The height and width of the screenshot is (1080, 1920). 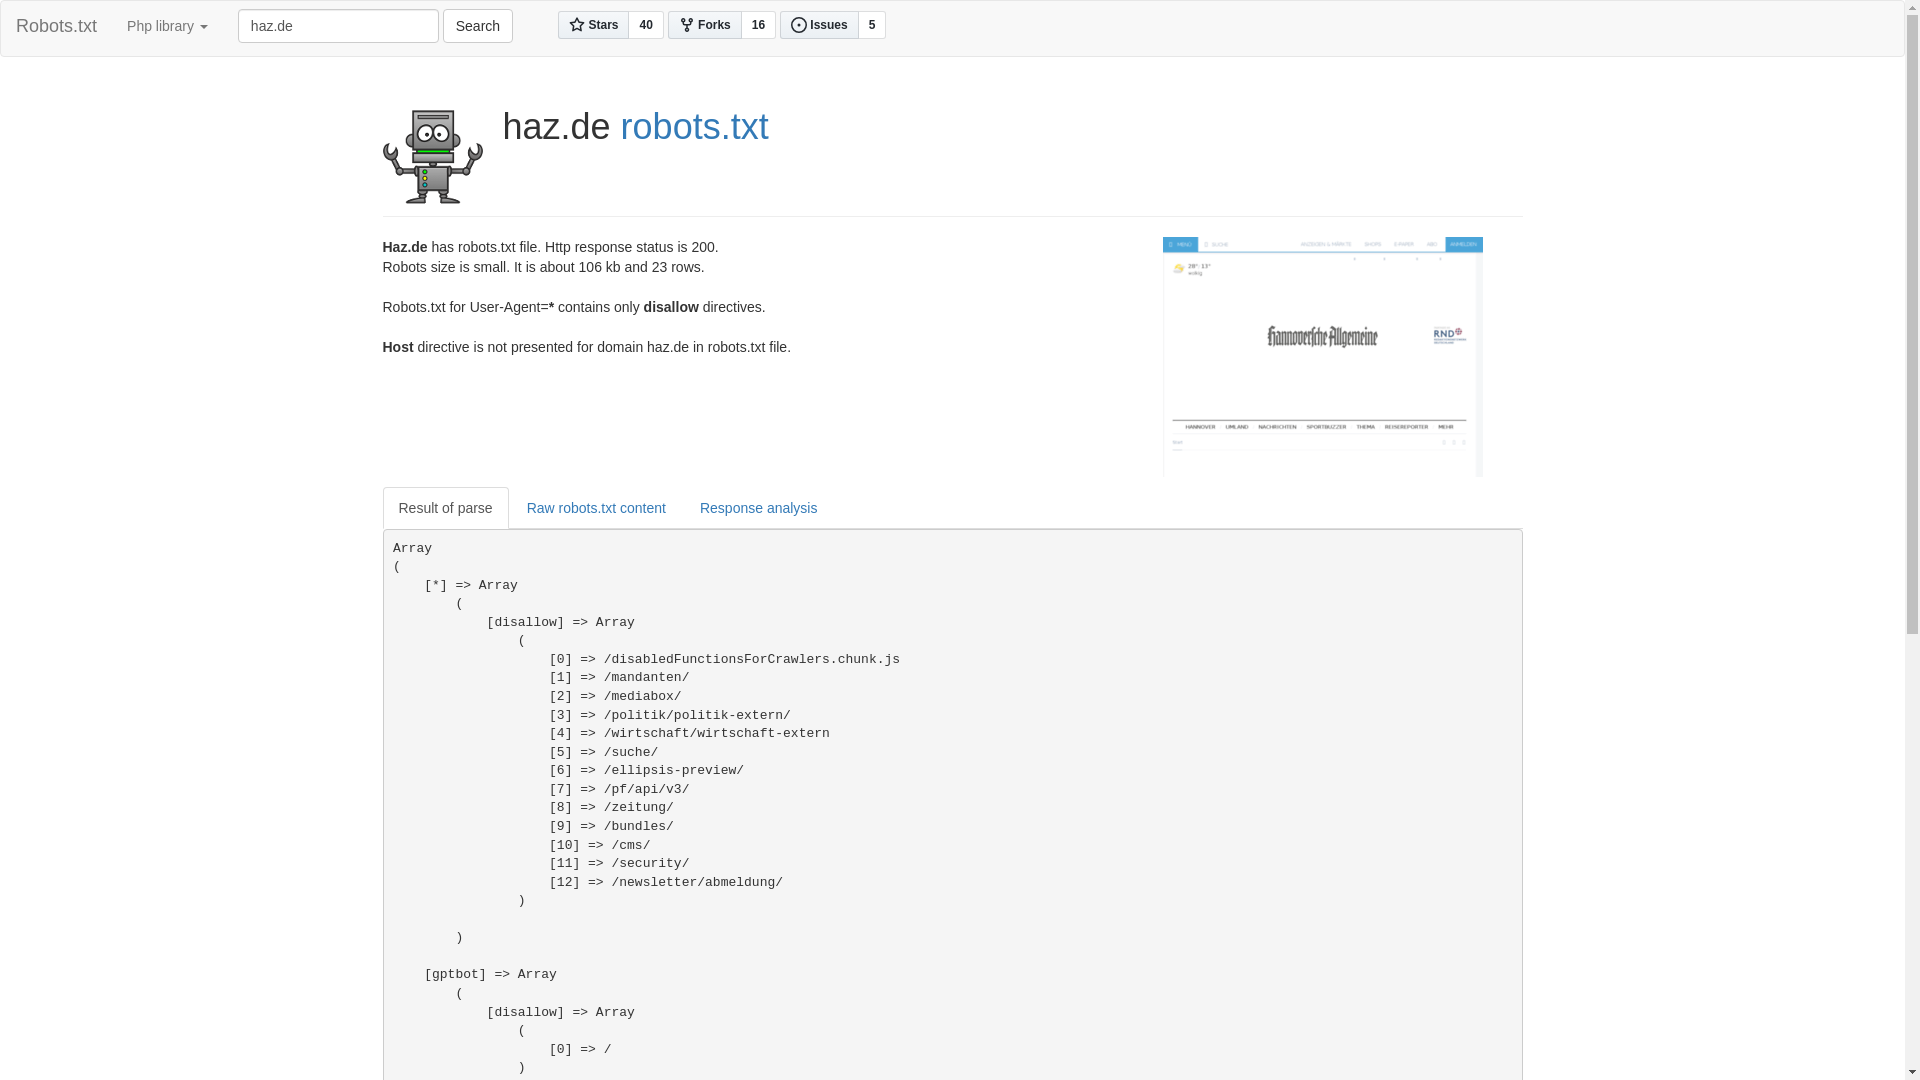 I want to click on Raw robots.txt content, so click(x=596, y=508).